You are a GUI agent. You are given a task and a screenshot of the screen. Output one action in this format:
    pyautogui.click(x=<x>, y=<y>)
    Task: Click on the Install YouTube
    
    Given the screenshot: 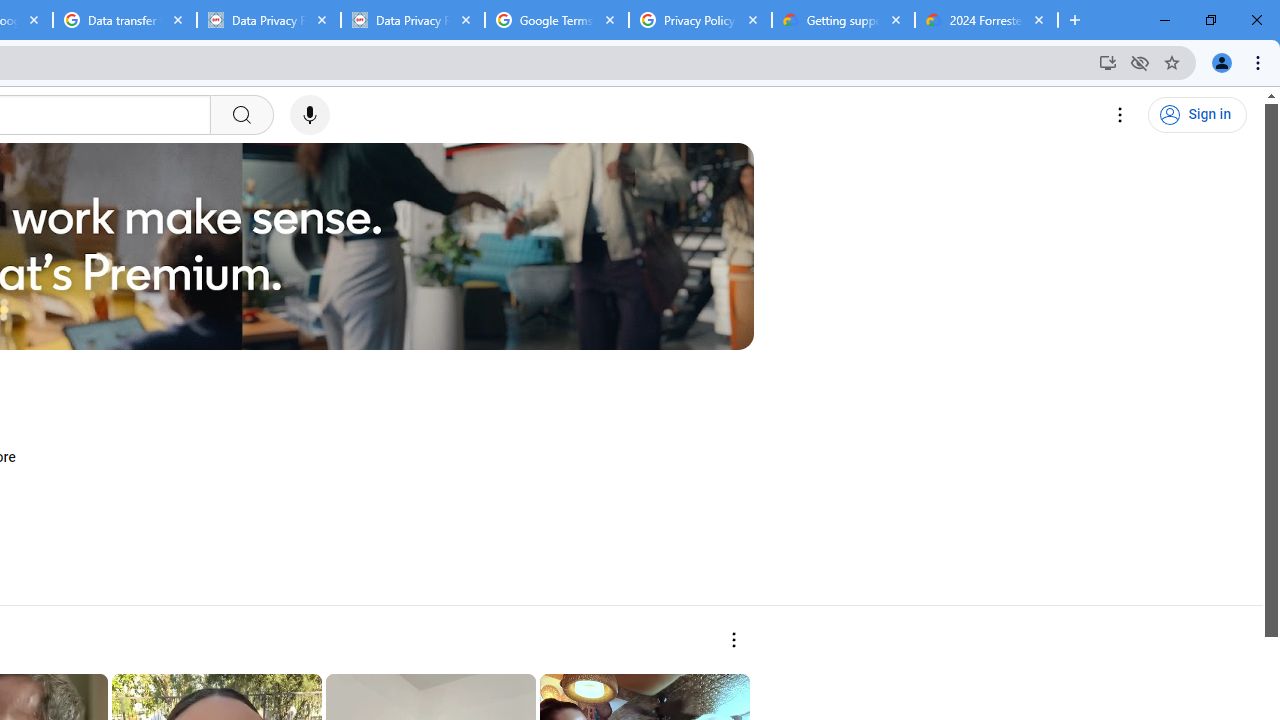 What is the action you would take?
    pyautogui.click(x=1108, y=62)
    